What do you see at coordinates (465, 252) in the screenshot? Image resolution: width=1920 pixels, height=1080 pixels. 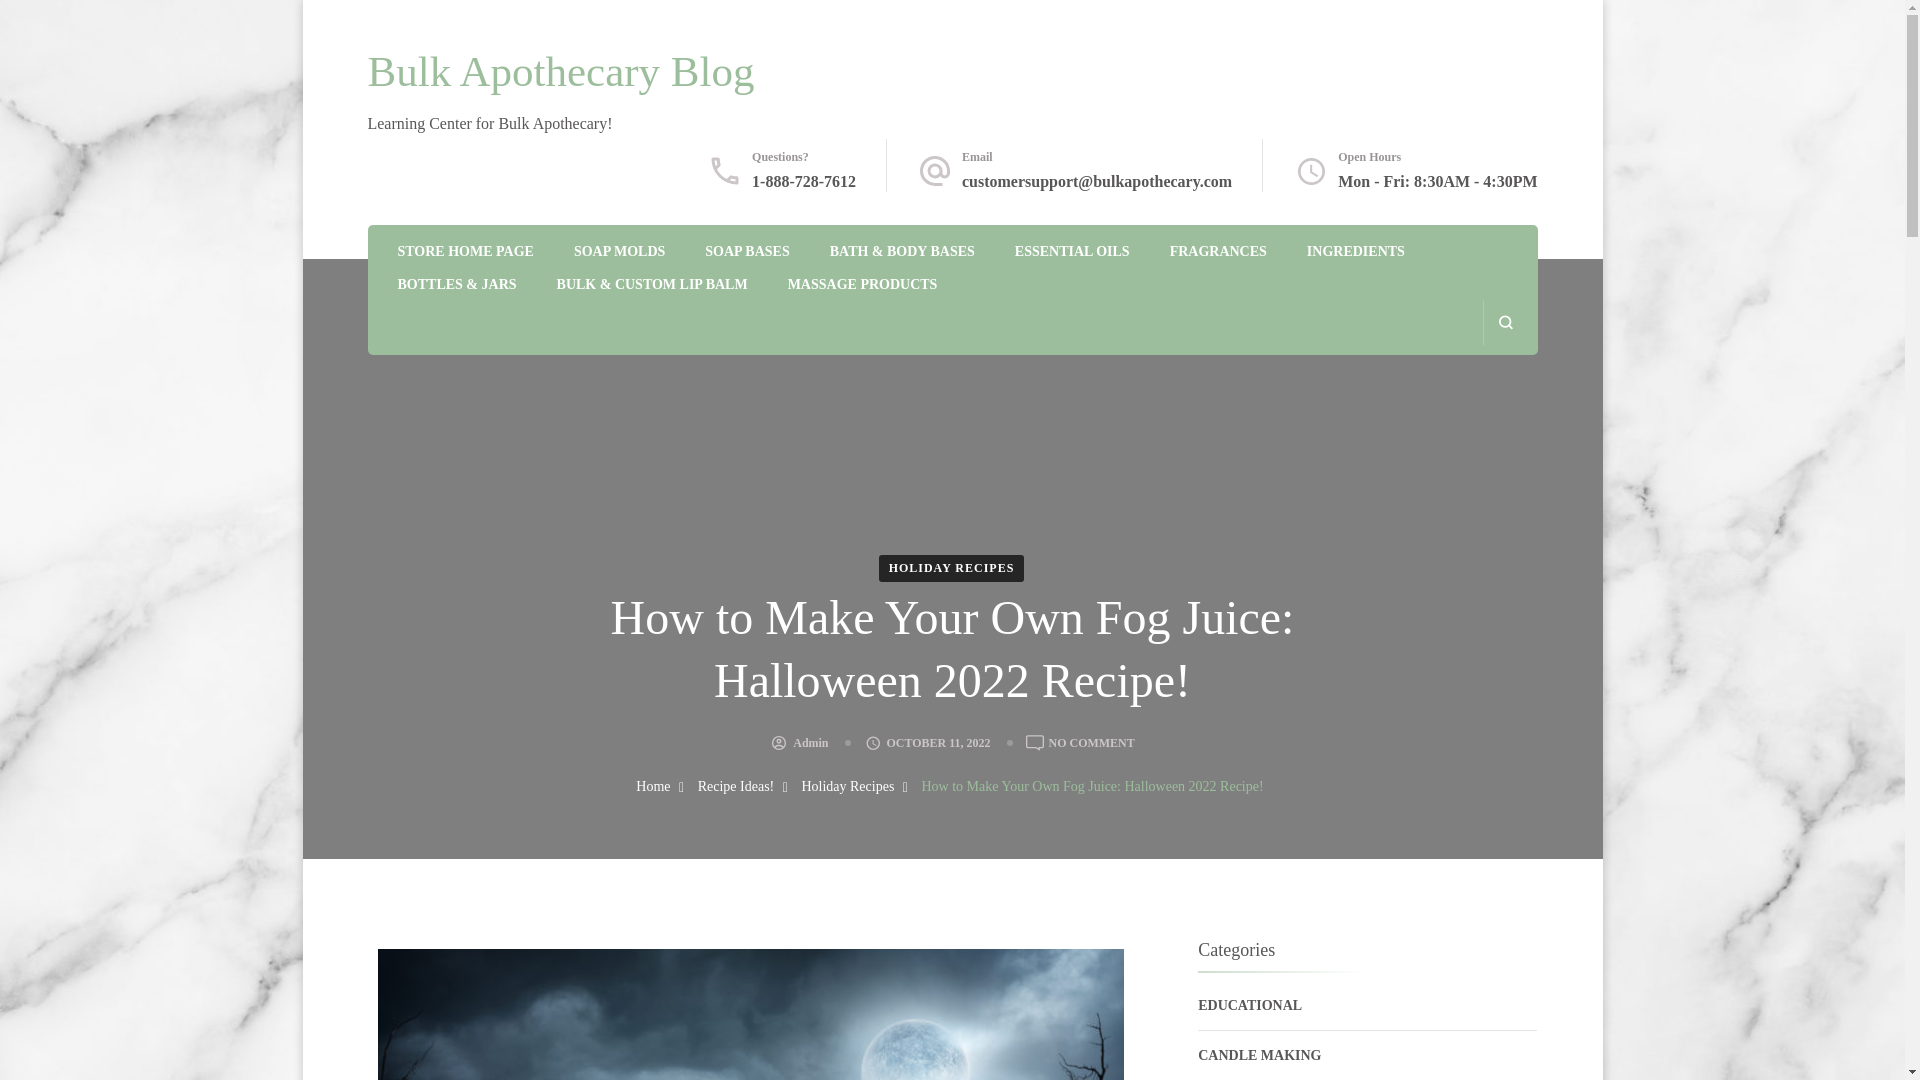 I see `STORE HOME PAGE` at bounding box center [465, 252].